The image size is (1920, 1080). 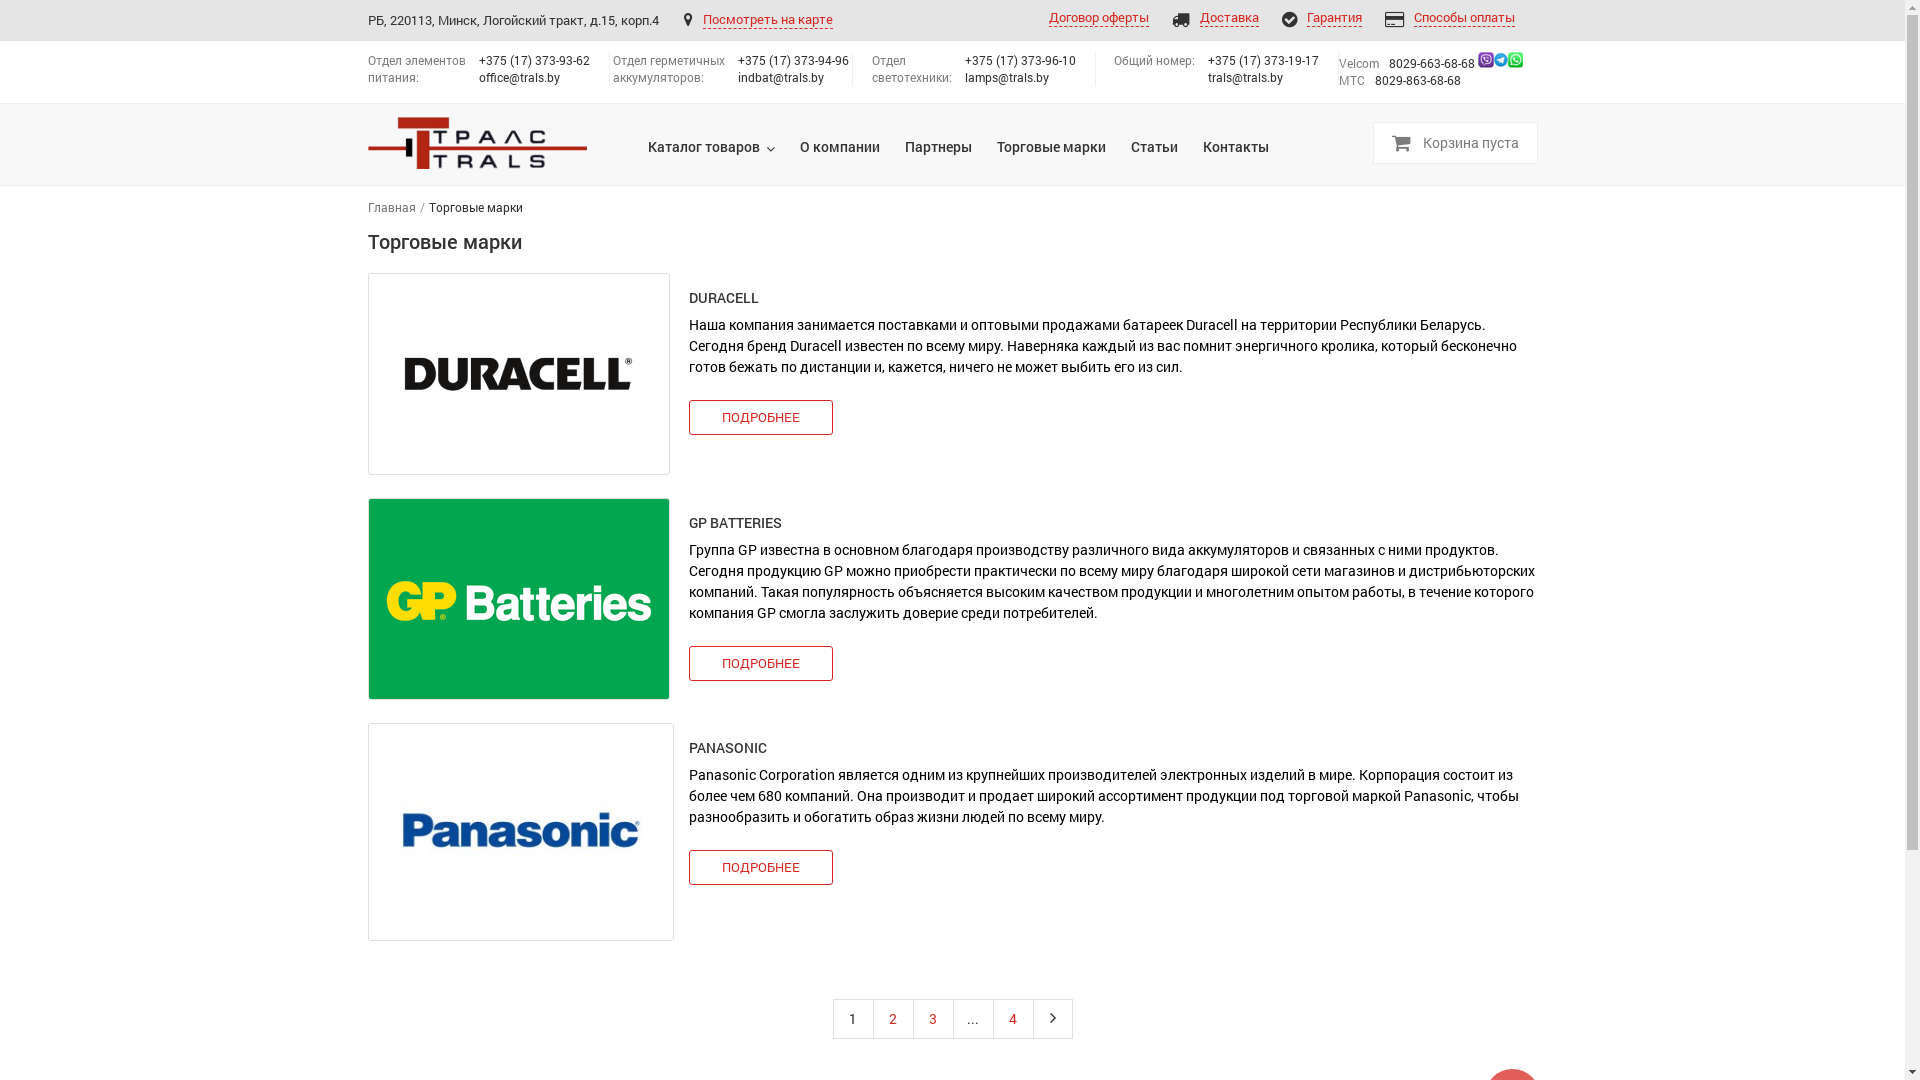 What do you see at coordinates (518, 77) in the screenshot?
I see `office@trals.by` at bounding box center [518, 77].